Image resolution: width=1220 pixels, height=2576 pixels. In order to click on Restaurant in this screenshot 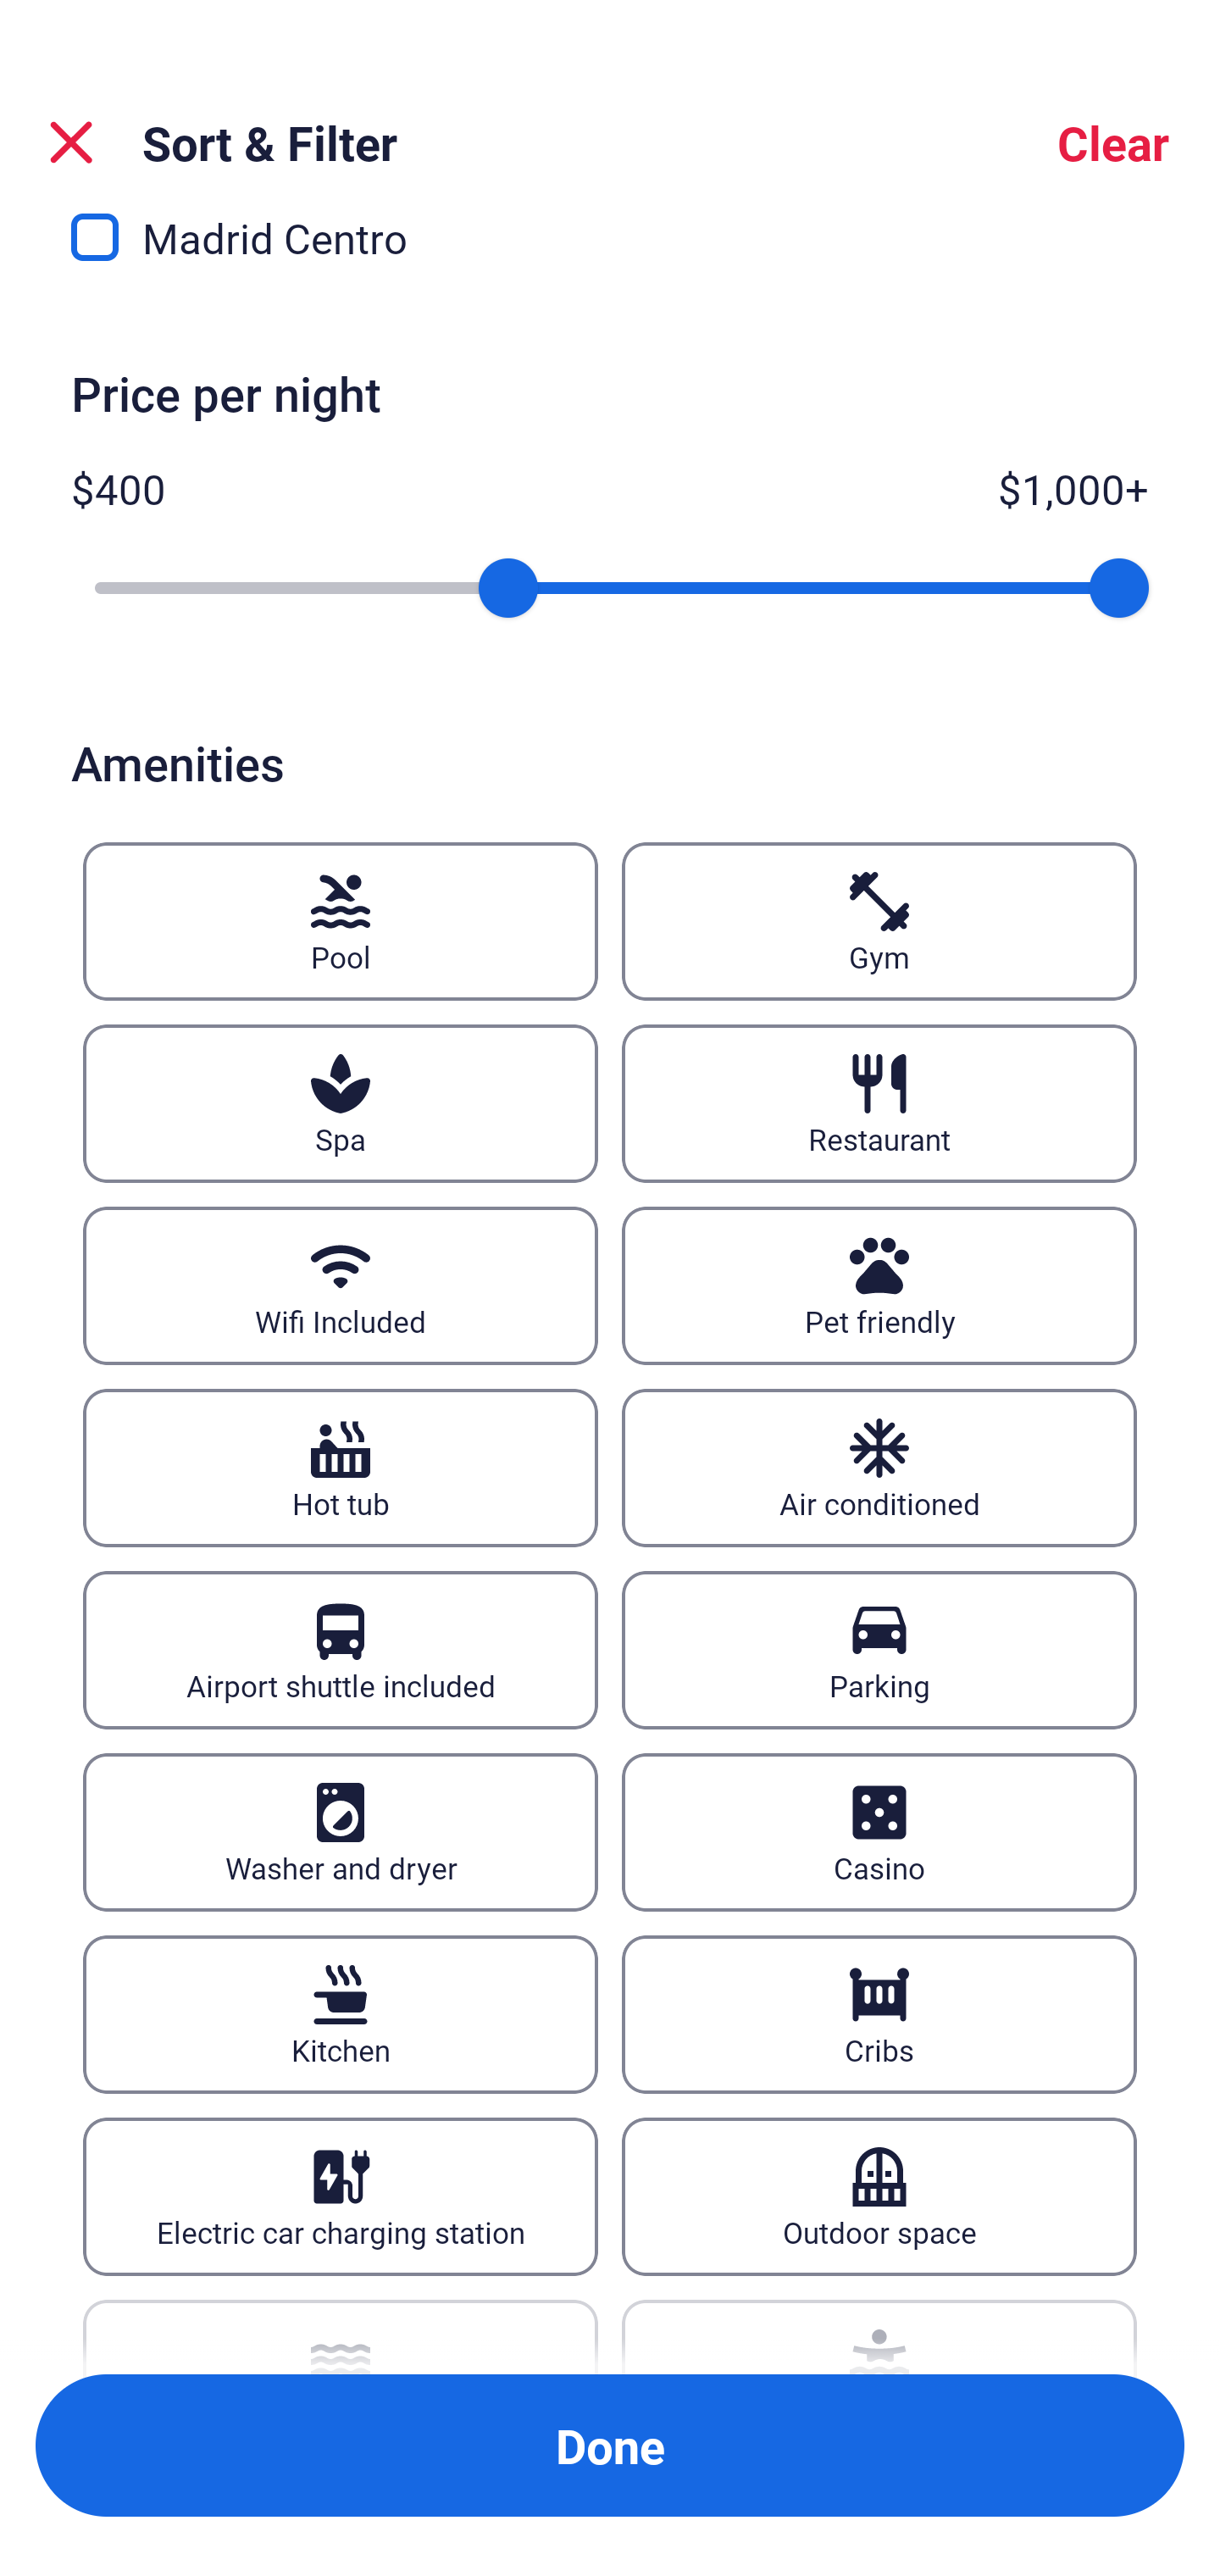, I will do `click(879, 1103)`.